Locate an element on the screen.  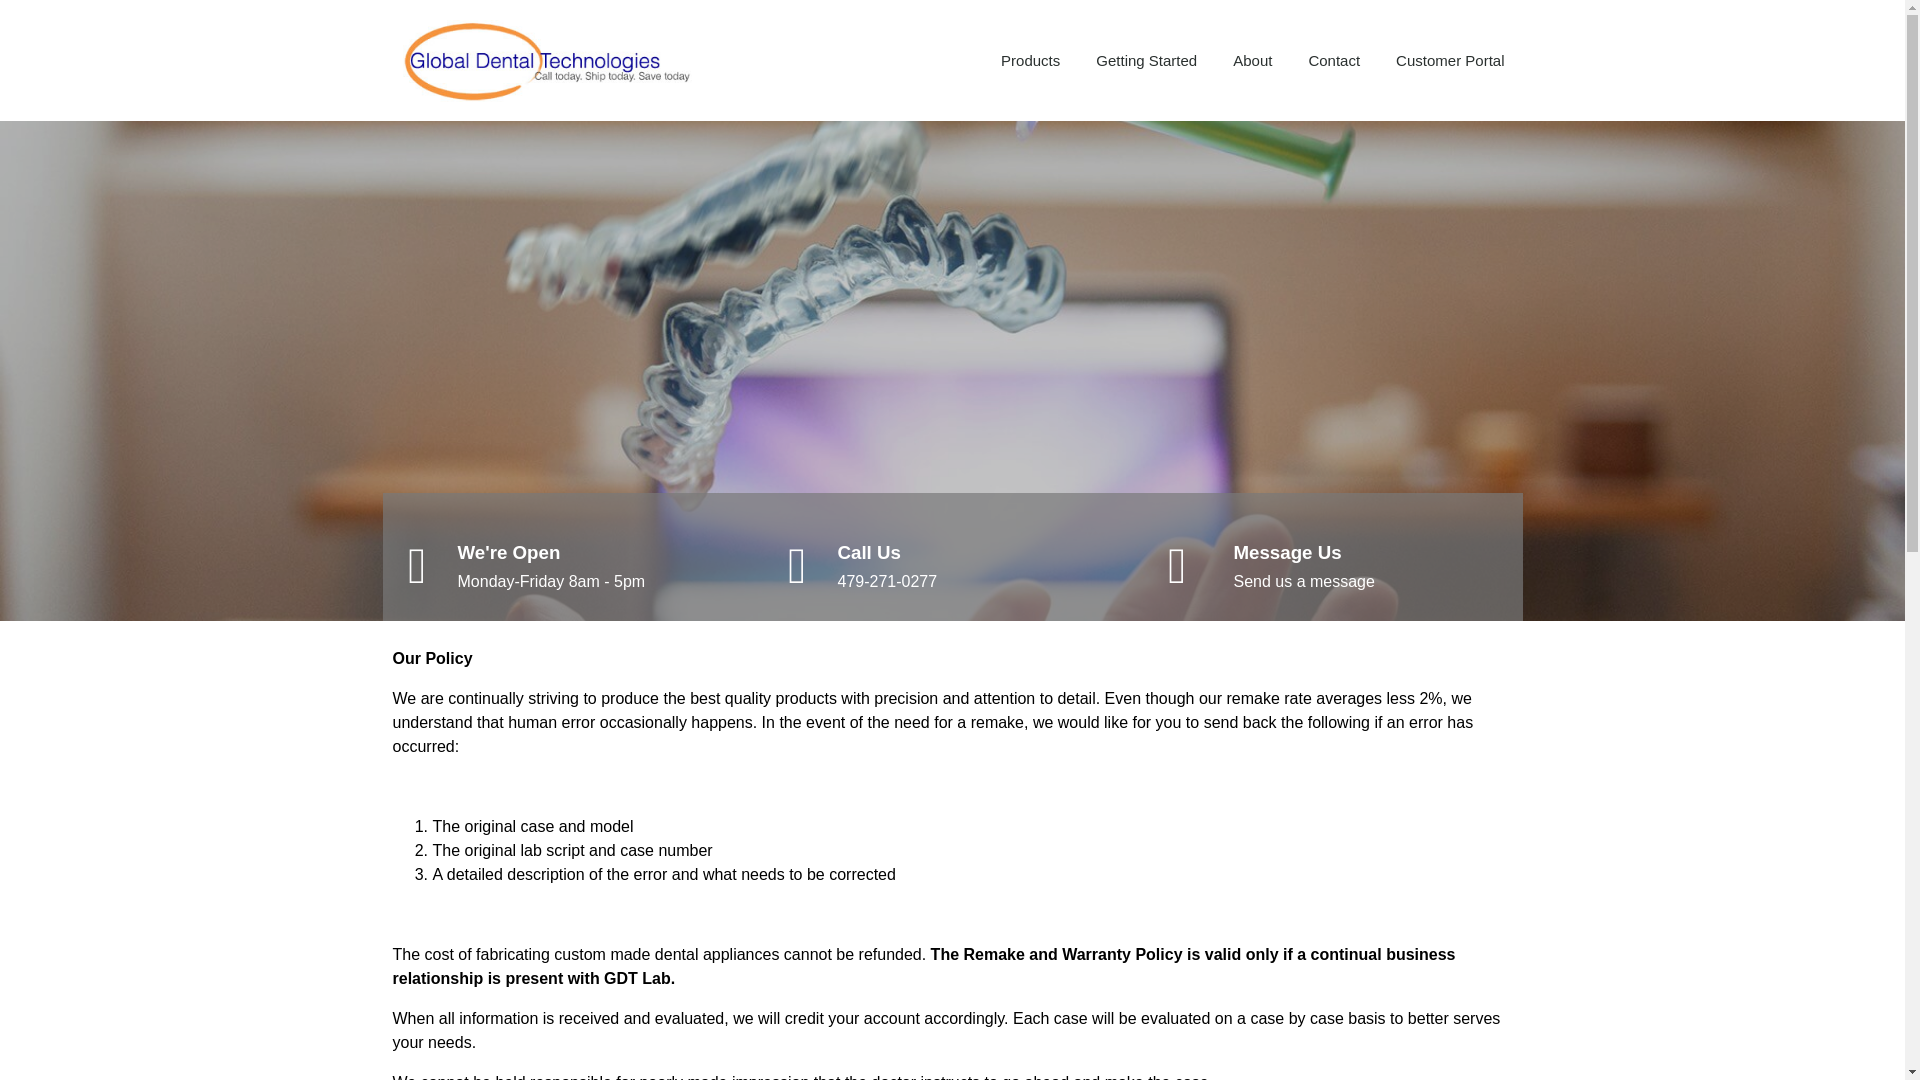
Getting Started is located at coordinates (1146, 60).